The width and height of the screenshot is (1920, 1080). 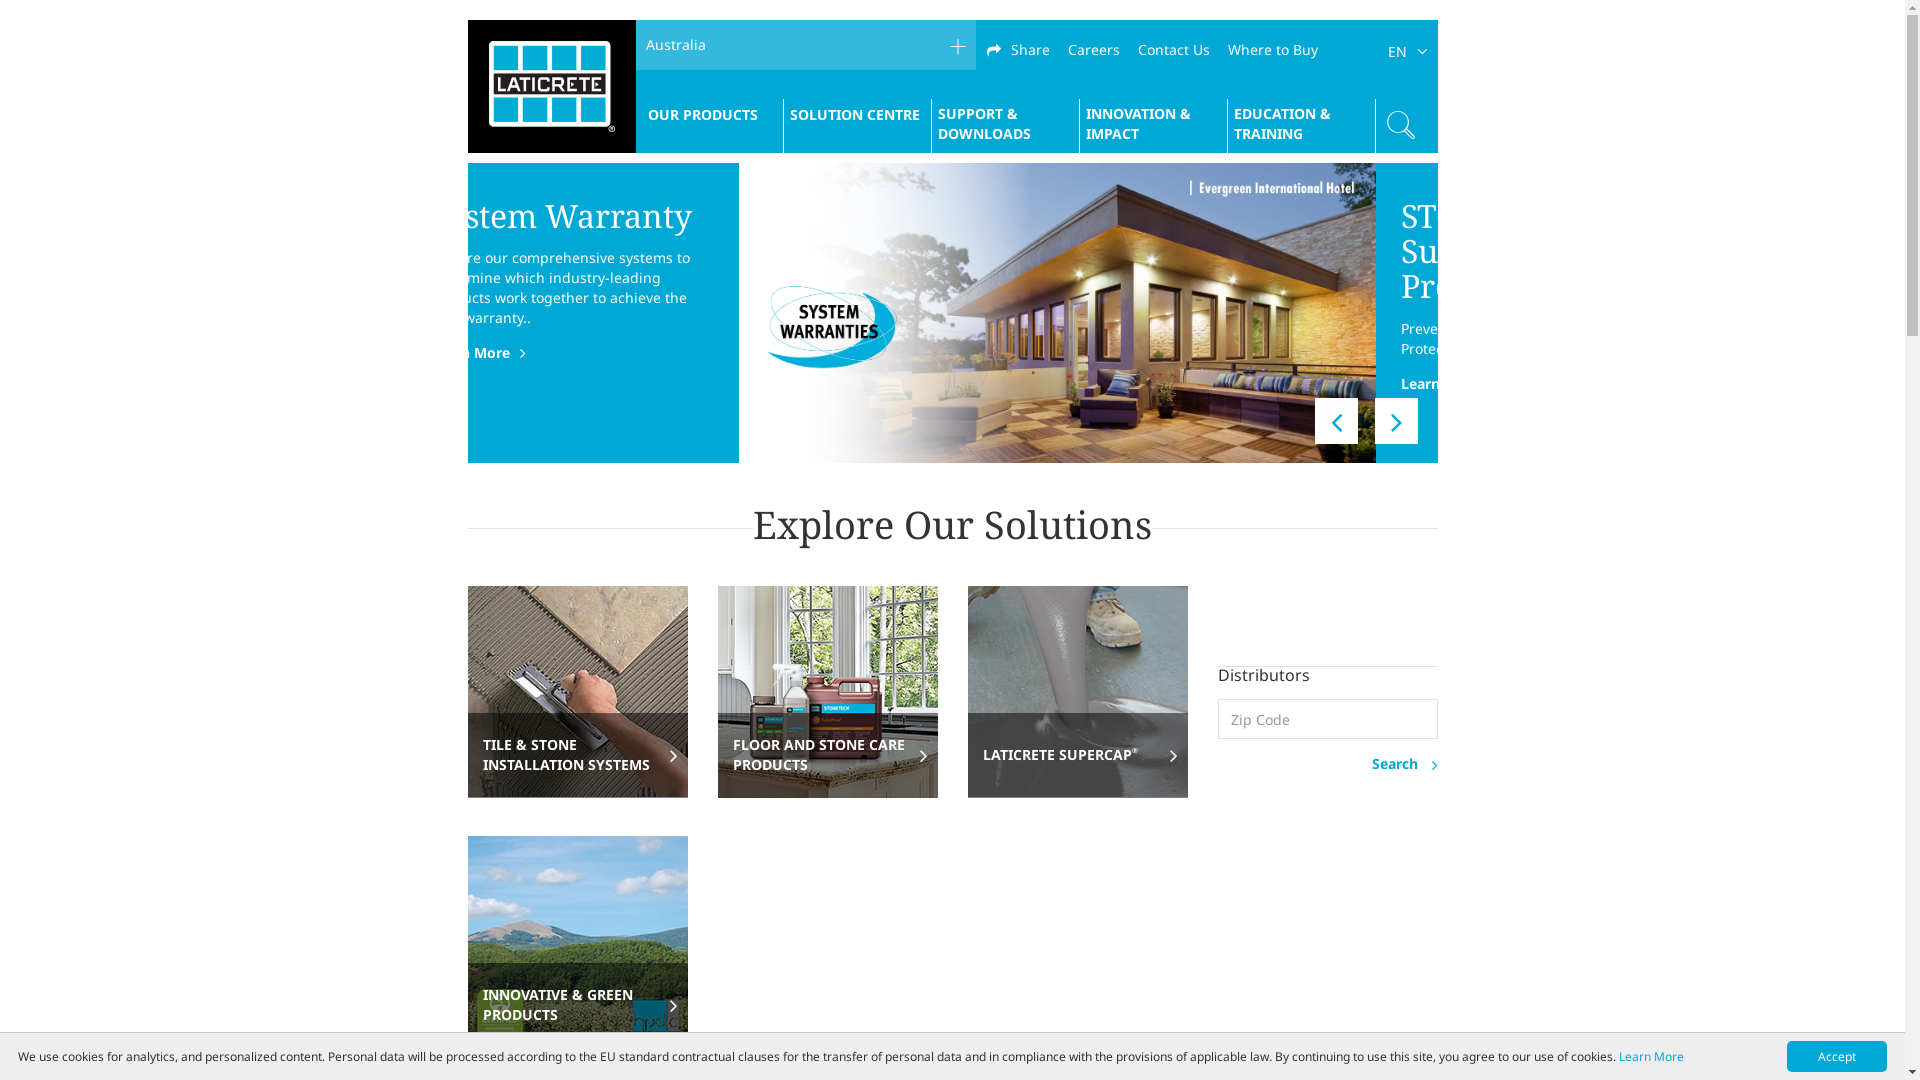 What do you see at coordinates (1018, 50) in the screenshot?
I see `Share` at bounding box center [1018, 50].